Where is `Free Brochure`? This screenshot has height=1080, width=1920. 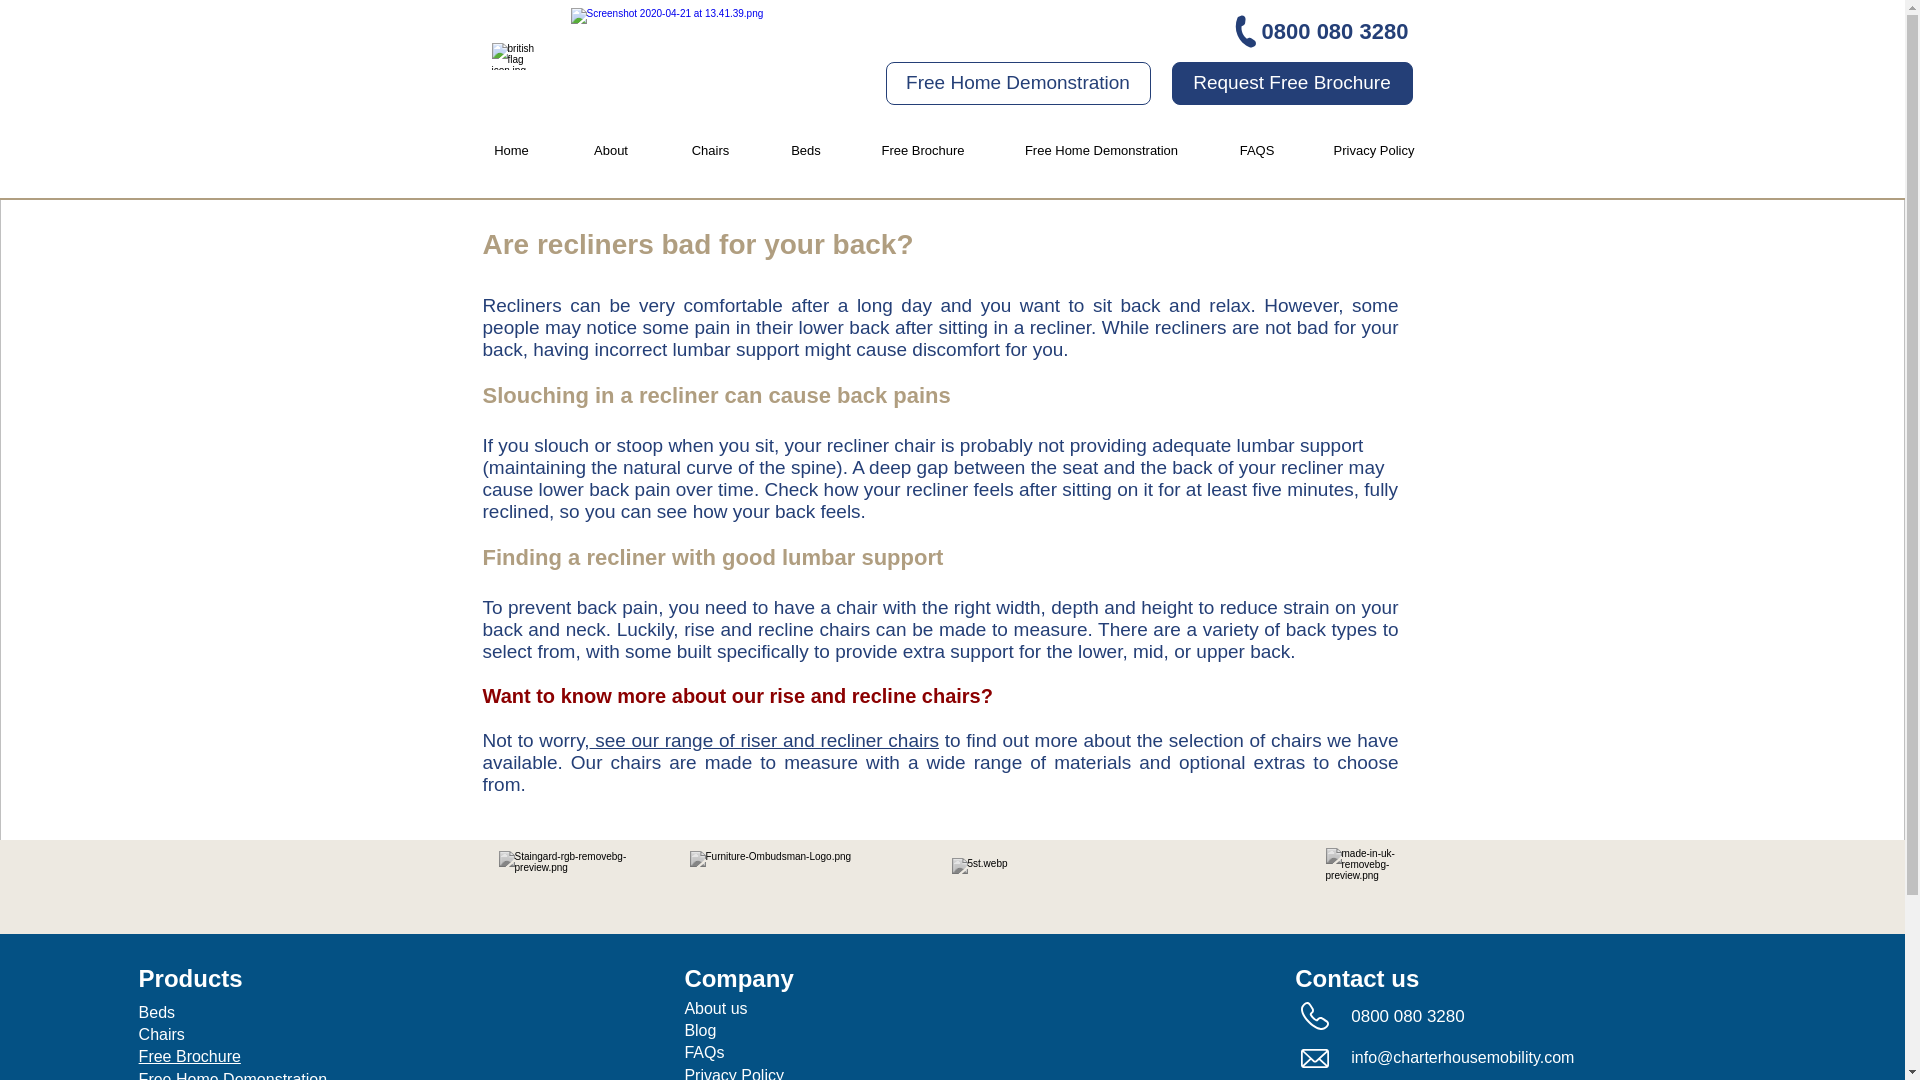
Free Brochure is located at coordinates (923, 150).